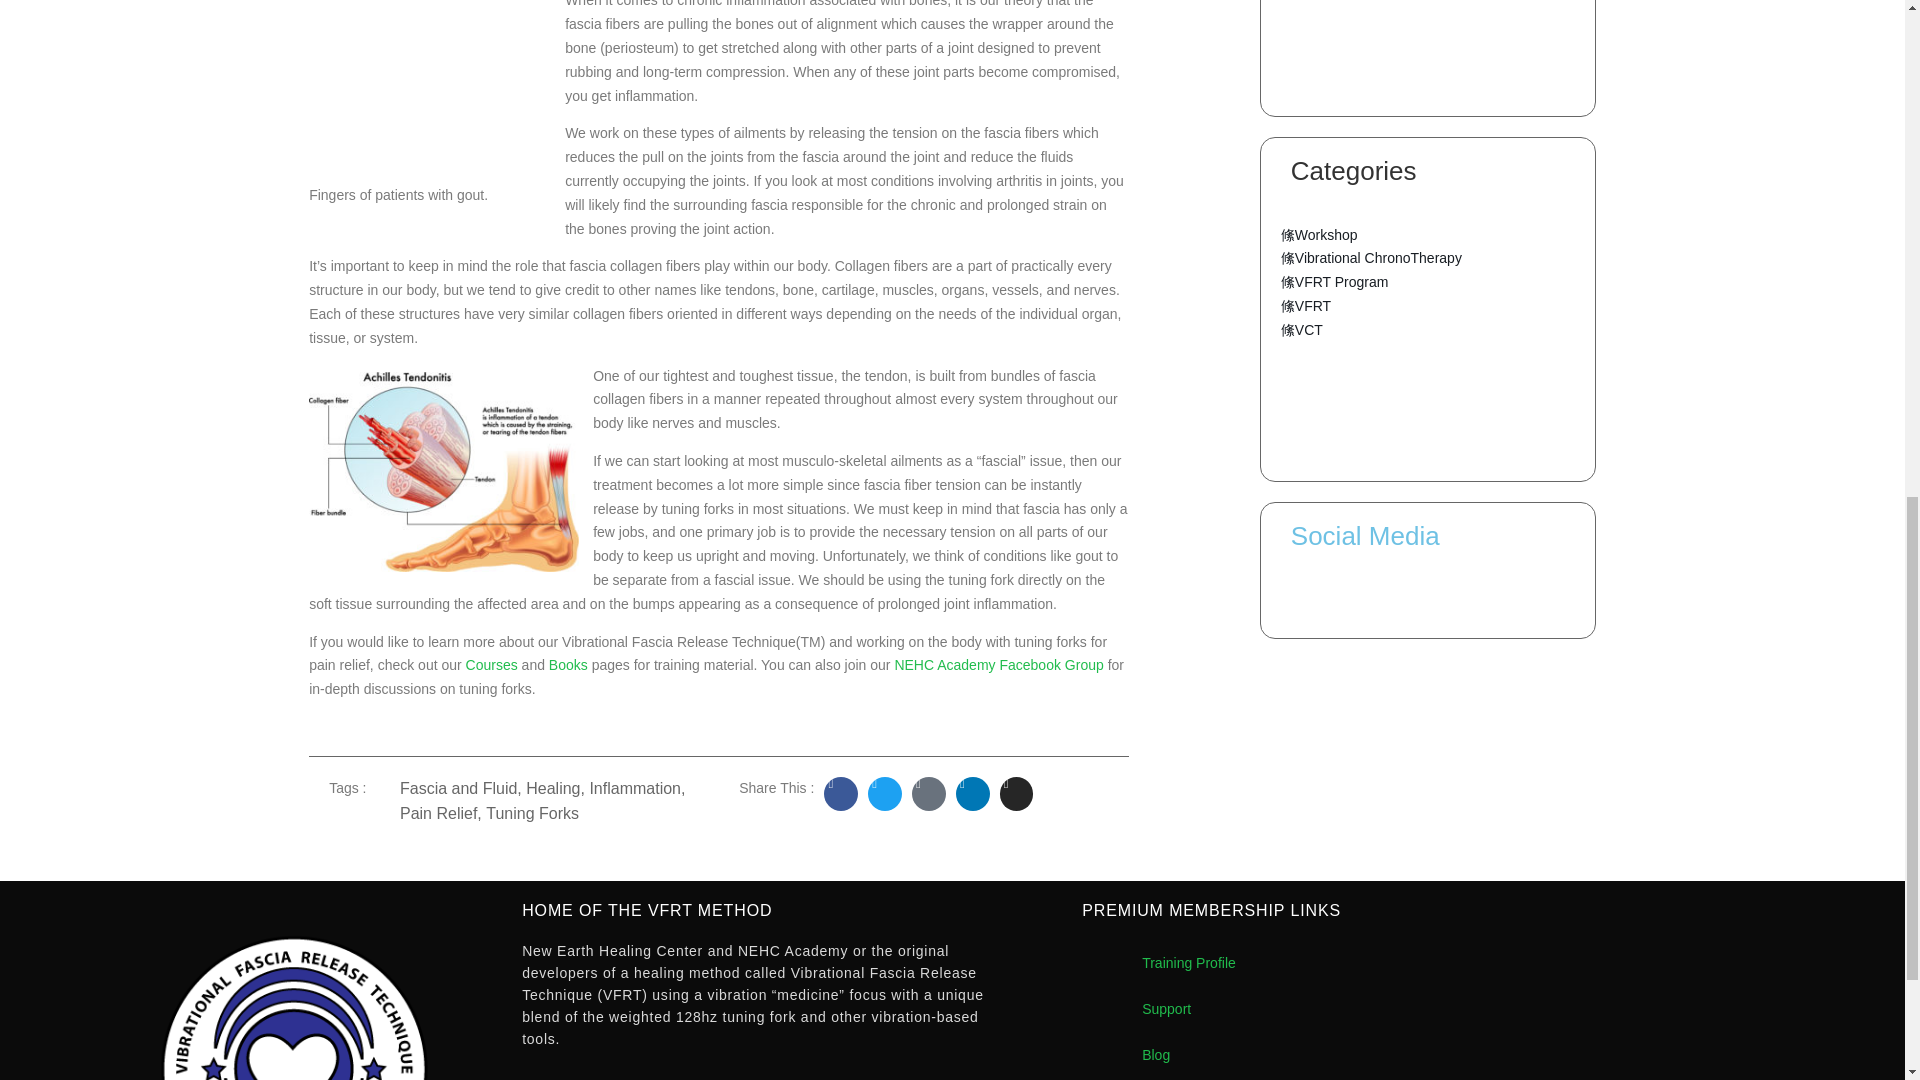 The height and width of the screenshot is (1080, 1920). What do you see at coordinates (1301, 330) in the screenshot?
I see `VCT` at bounding box center [1301, 330].